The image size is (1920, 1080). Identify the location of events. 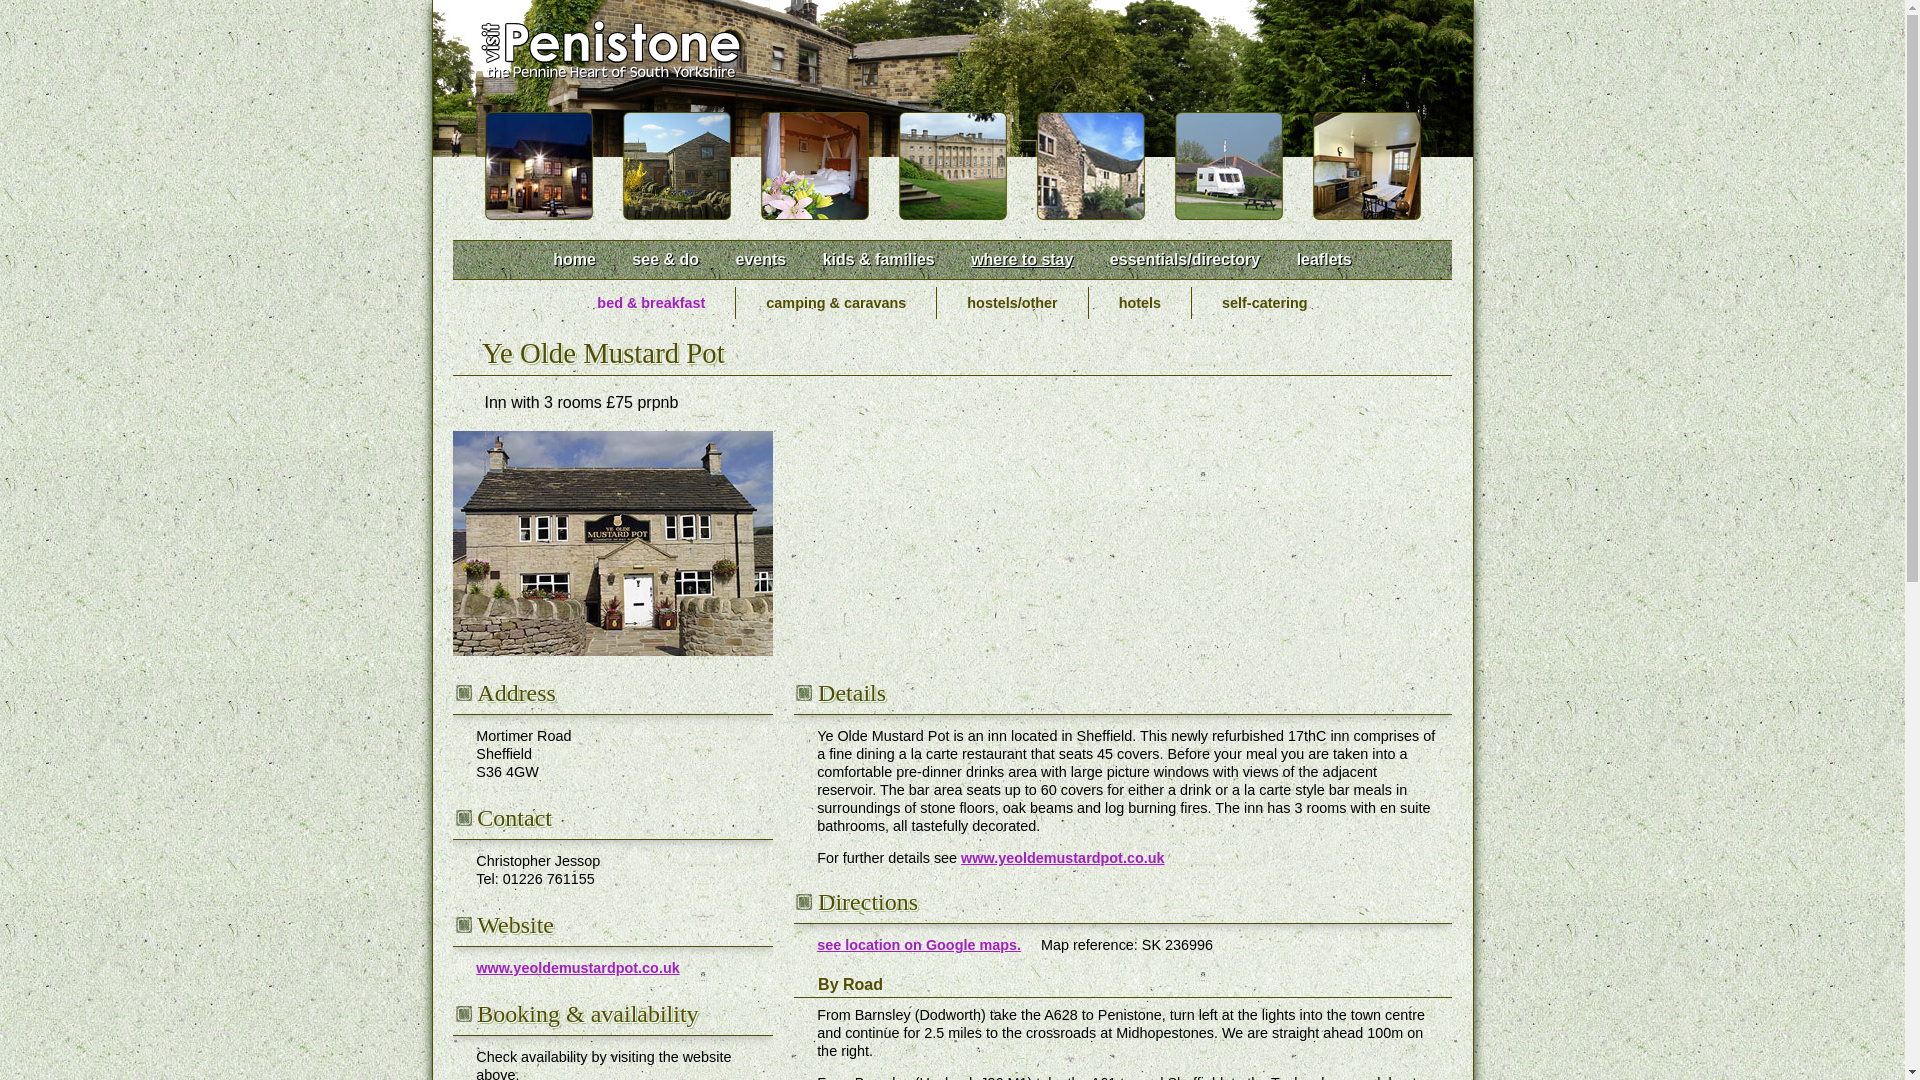
(760, 258).